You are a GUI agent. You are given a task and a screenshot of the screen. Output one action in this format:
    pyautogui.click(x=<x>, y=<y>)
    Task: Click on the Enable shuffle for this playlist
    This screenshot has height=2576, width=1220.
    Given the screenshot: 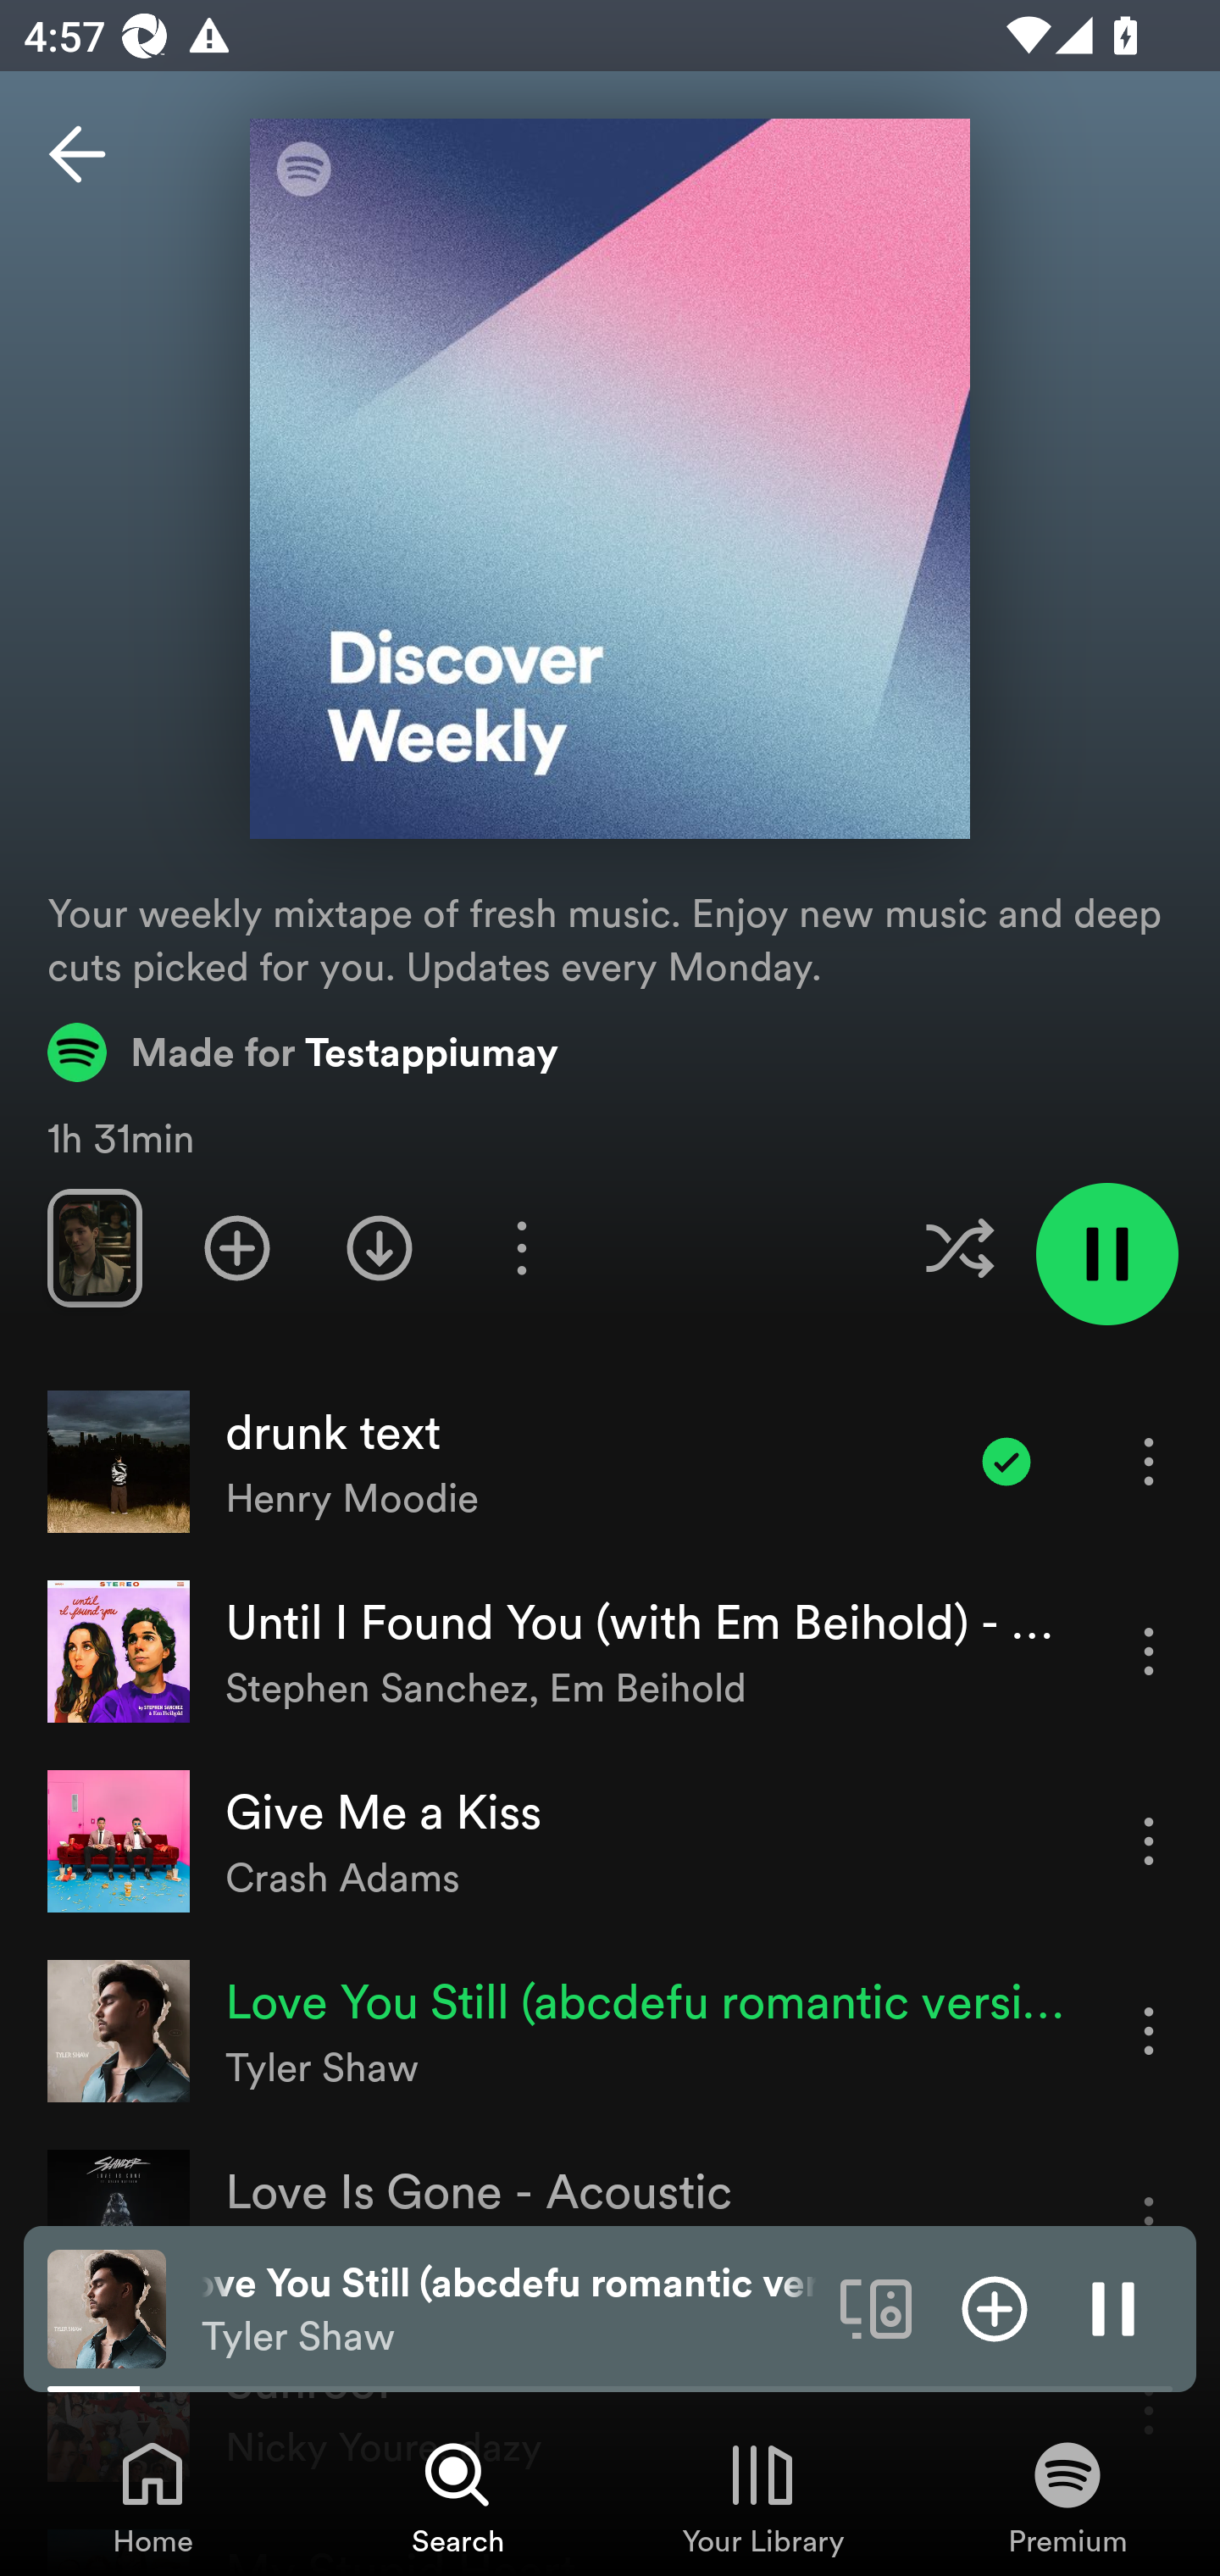 What is the action you would take?
    pyautogui.click(x=959, y=1247)
    